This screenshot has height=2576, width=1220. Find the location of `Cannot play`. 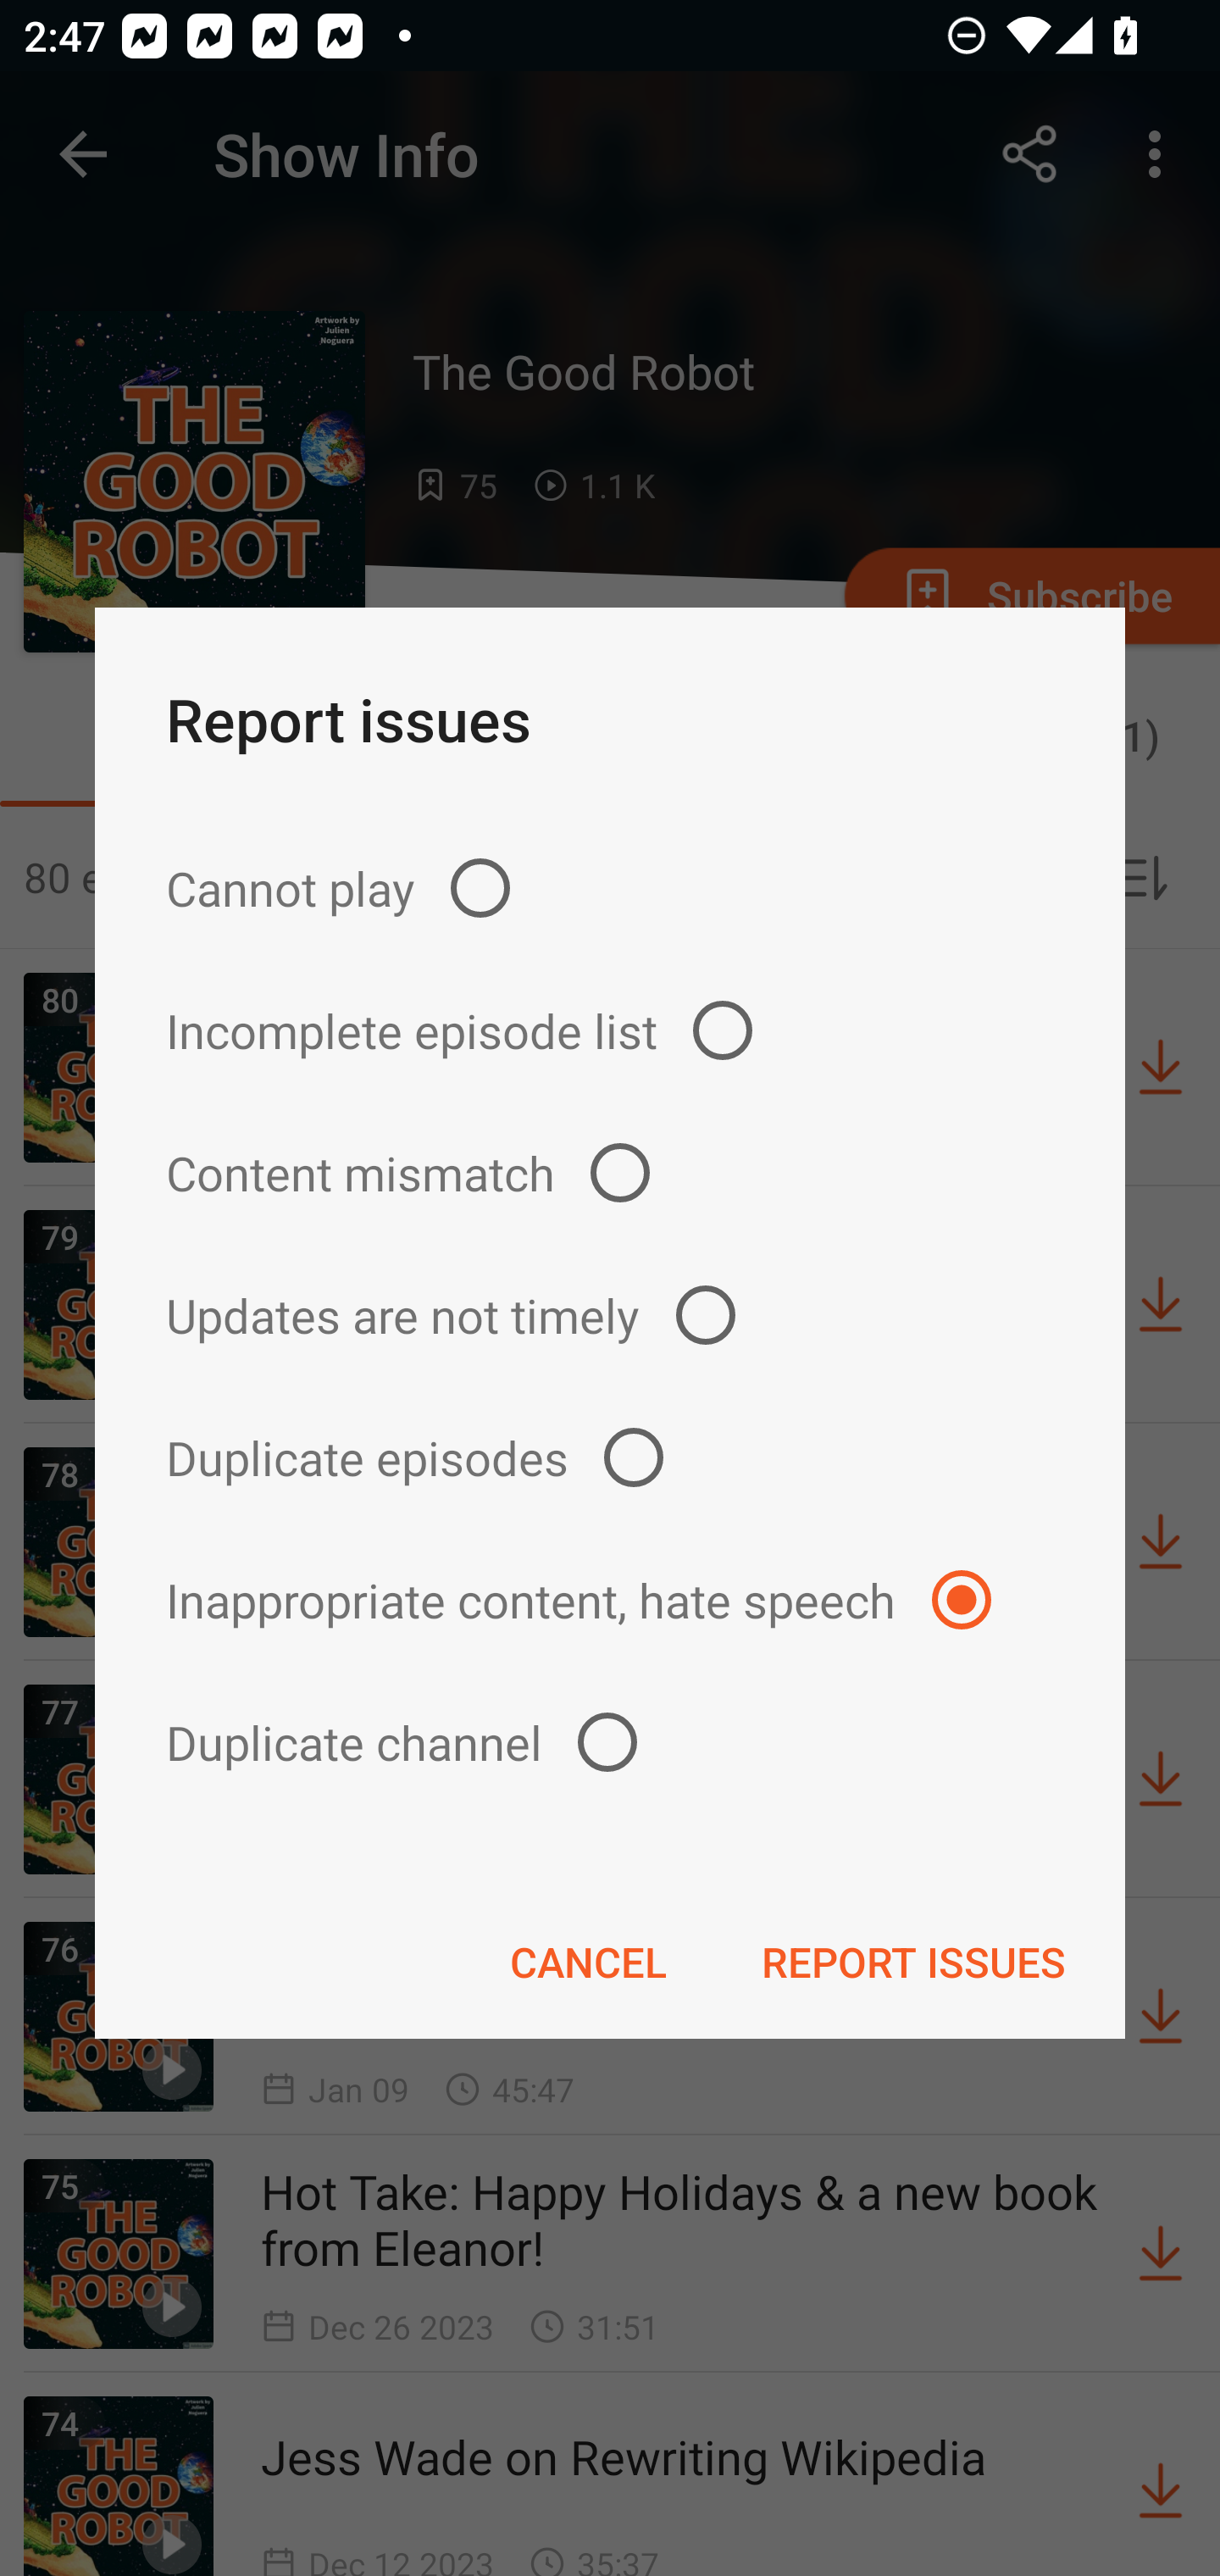

Cannot play is located at coordinates (610, 886).